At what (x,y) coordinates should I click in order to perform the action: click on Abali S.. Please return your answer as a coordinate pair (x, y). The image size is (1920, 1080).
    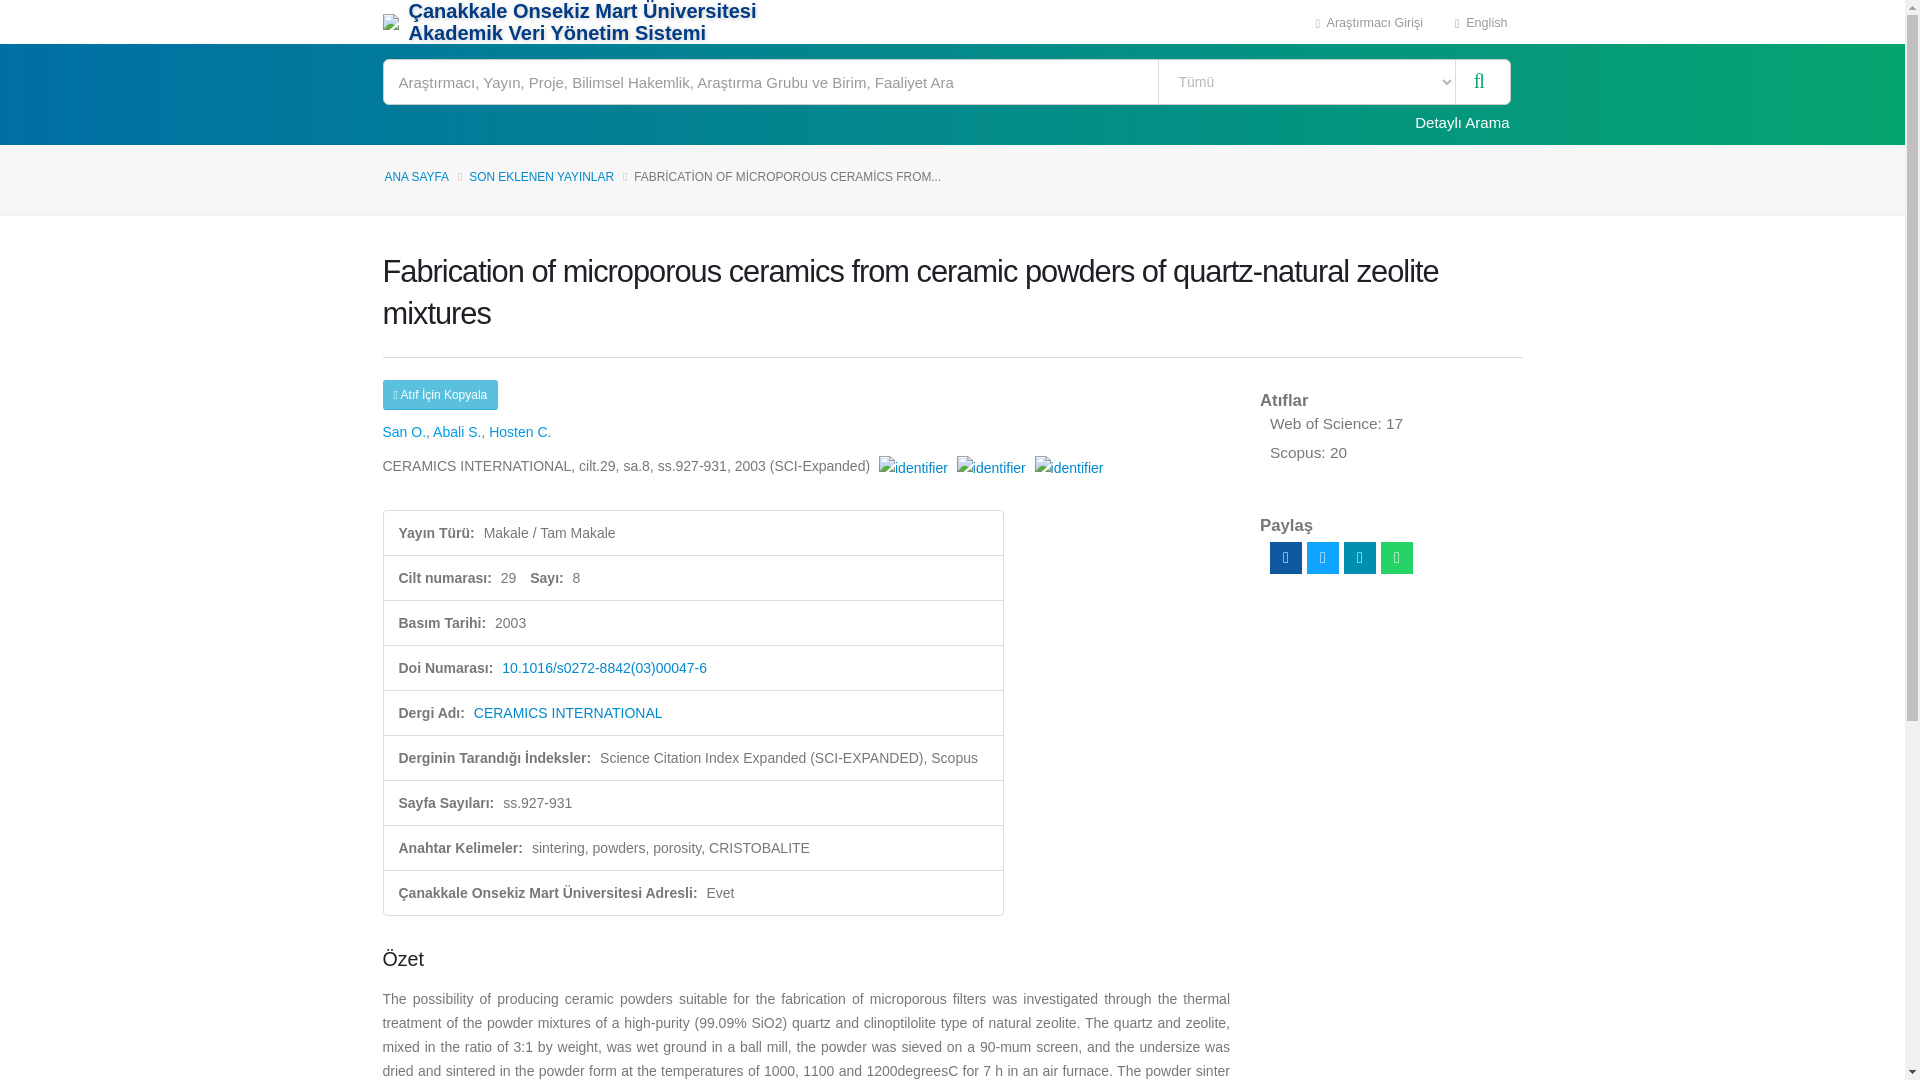
    Looking at the image, I should click on (457, 432).